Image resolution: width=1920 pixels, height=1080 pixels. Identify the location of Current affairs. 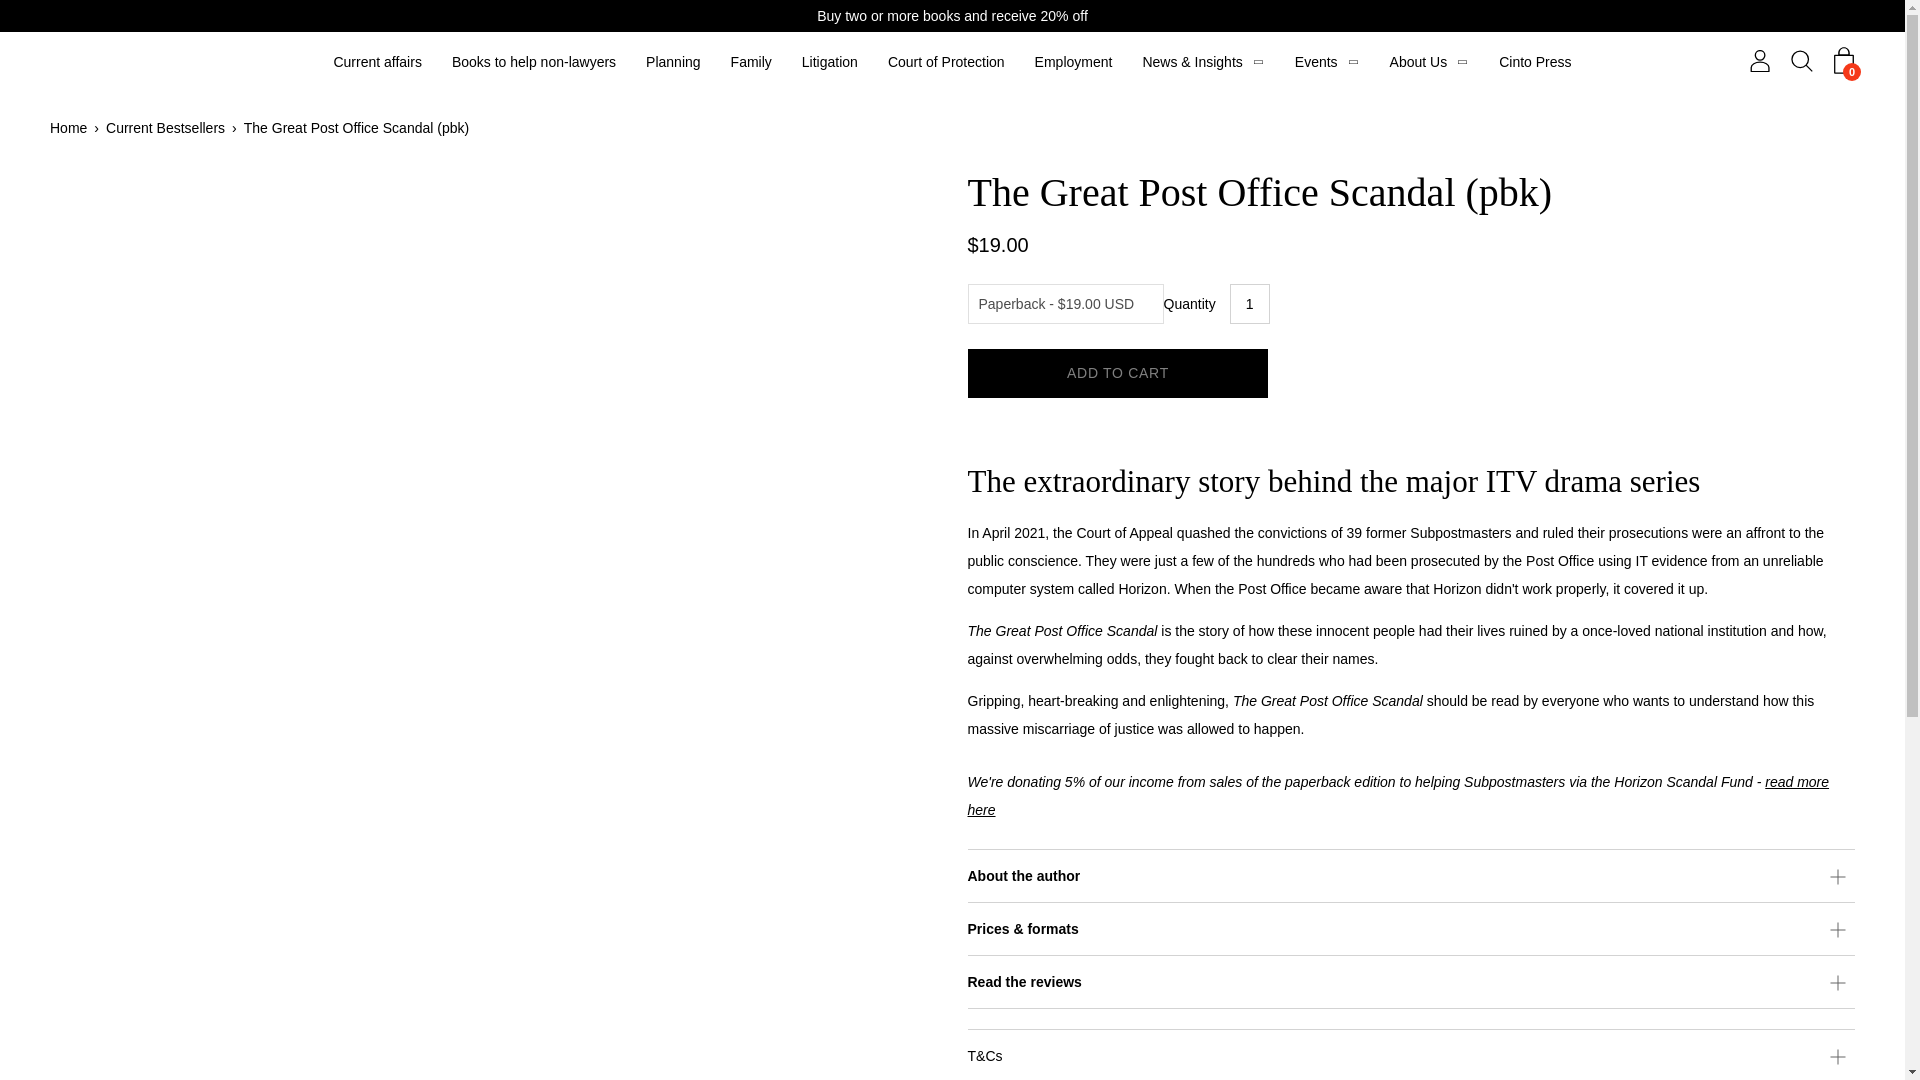
(376, 62).